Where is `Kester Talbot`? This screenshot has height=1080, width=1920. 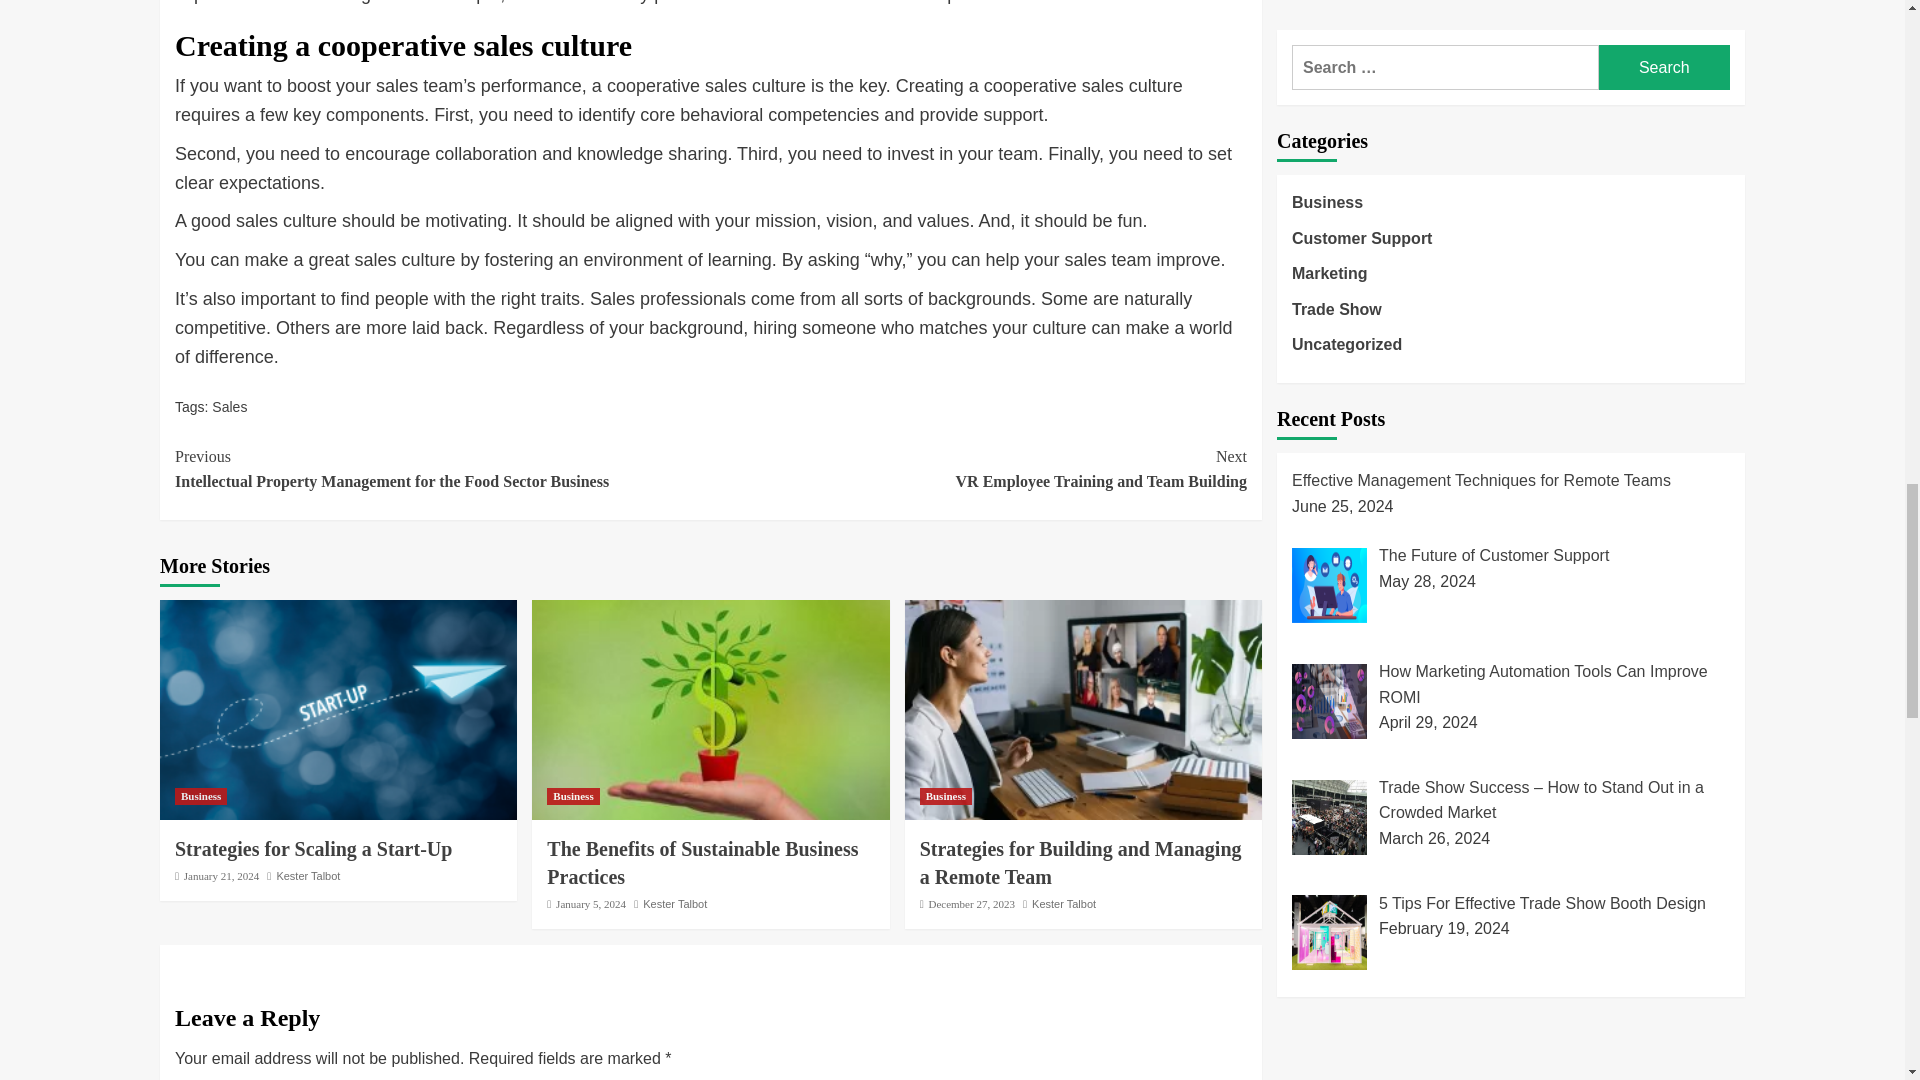 Kester Talbot is located at coordinates (978, 468).